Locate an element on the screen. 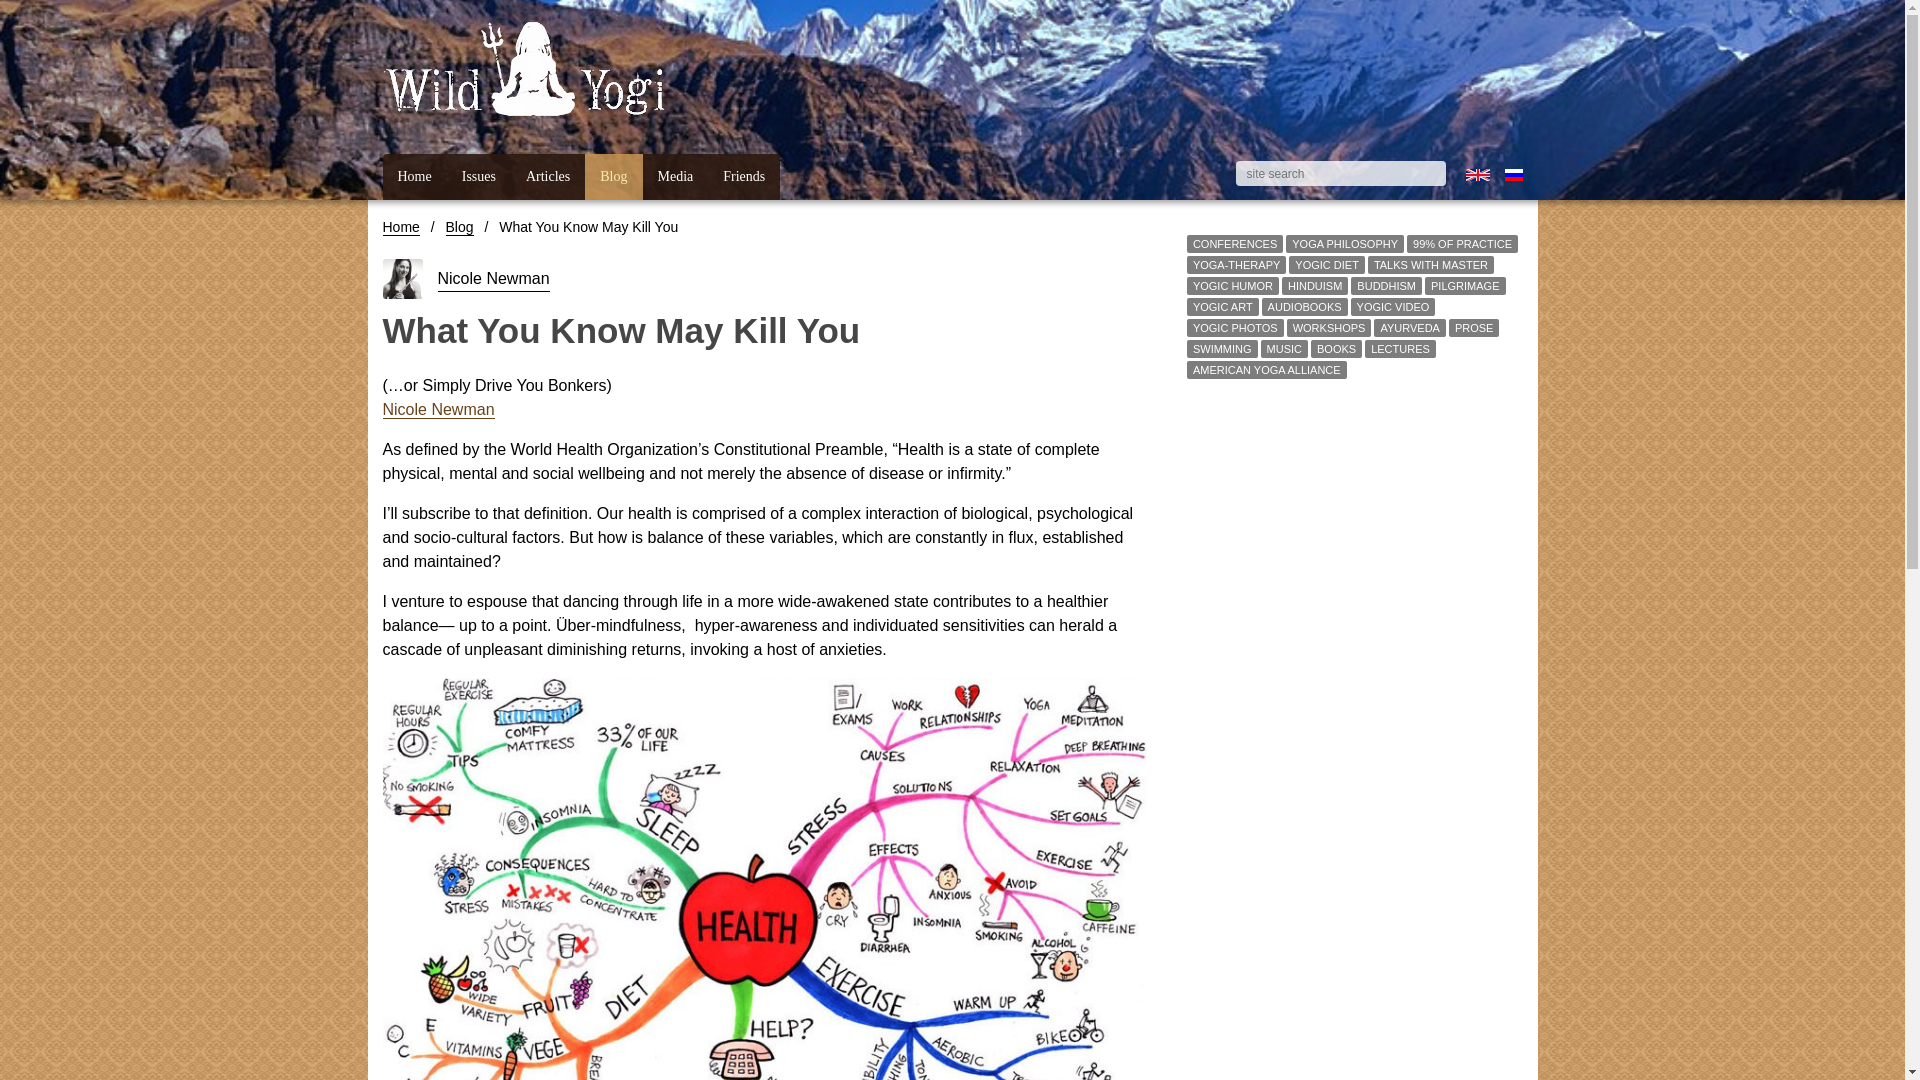  PROSE is located at coordinates (1474, 327).